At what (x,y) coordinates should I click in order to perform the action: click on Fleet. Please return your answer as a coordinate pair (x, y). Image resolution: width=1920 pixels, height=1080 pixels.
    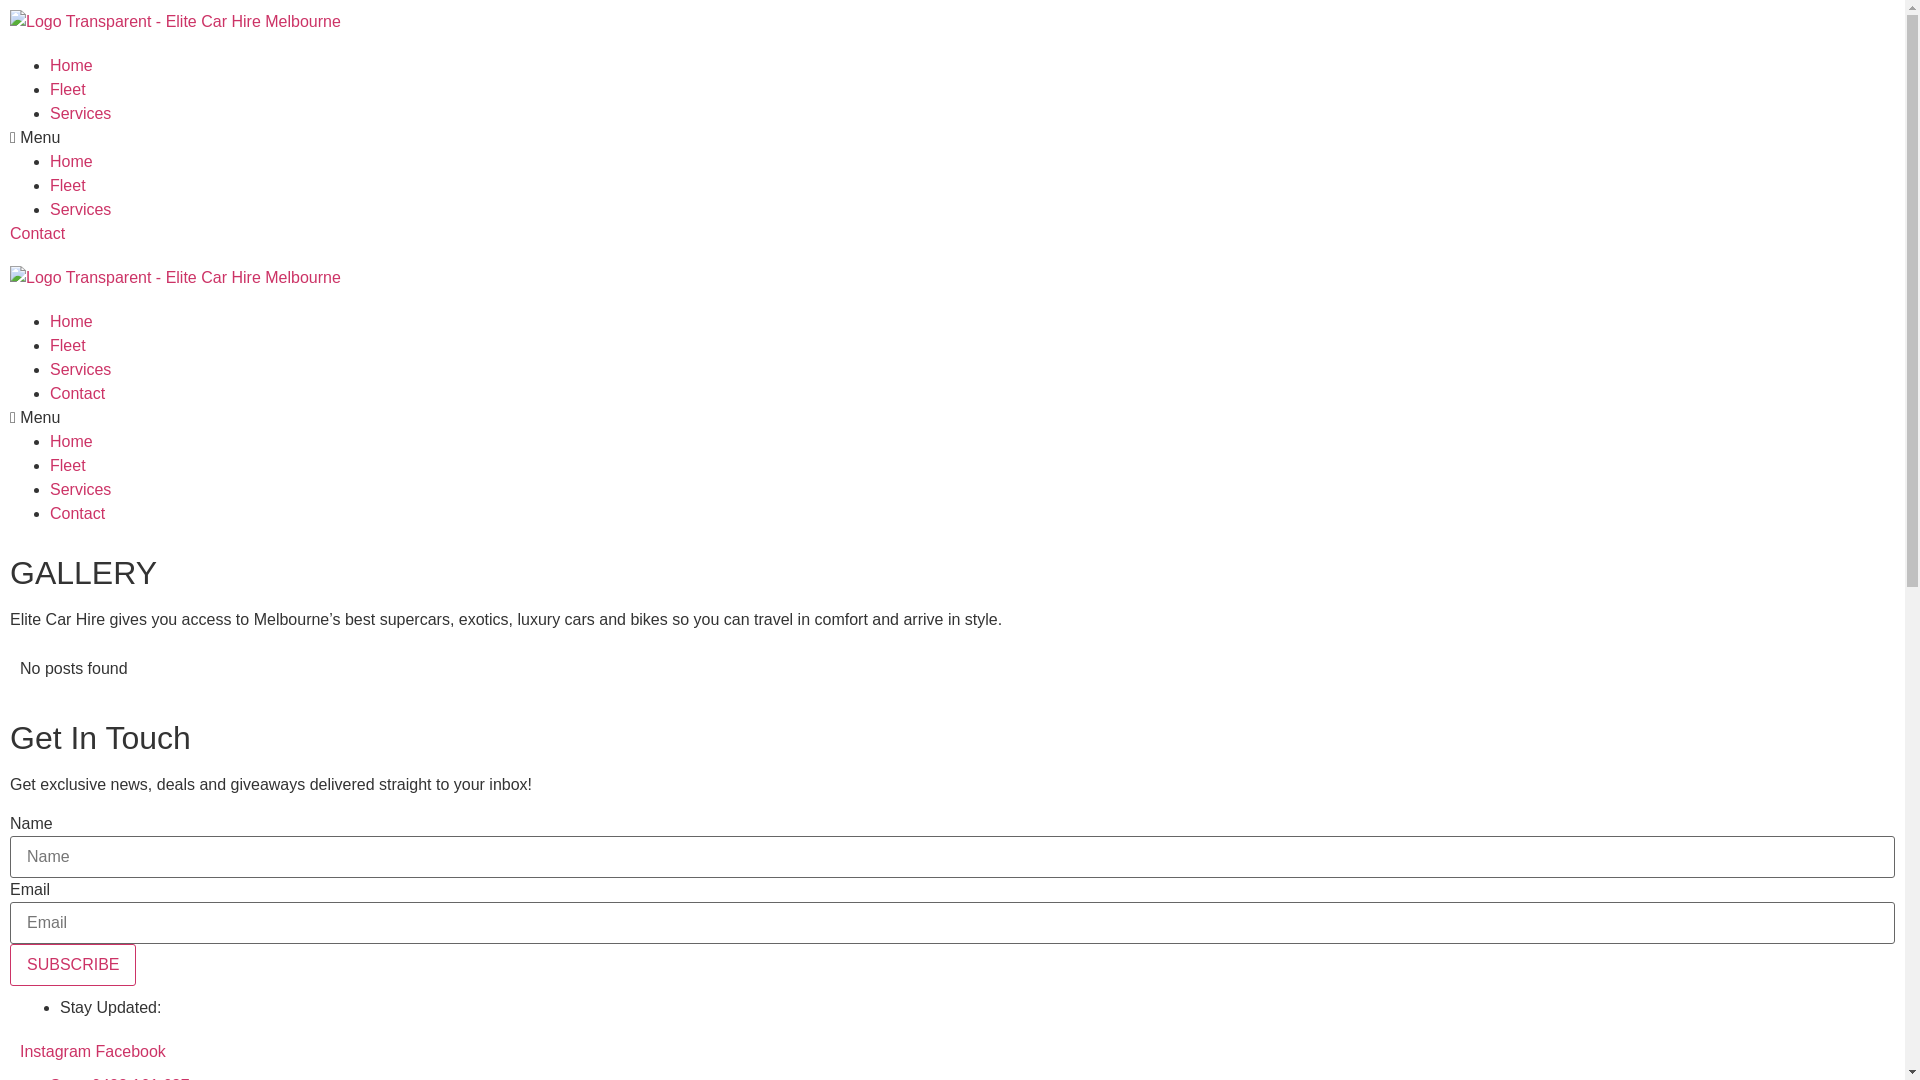
    Looking at the image, I should click on (68, 346).